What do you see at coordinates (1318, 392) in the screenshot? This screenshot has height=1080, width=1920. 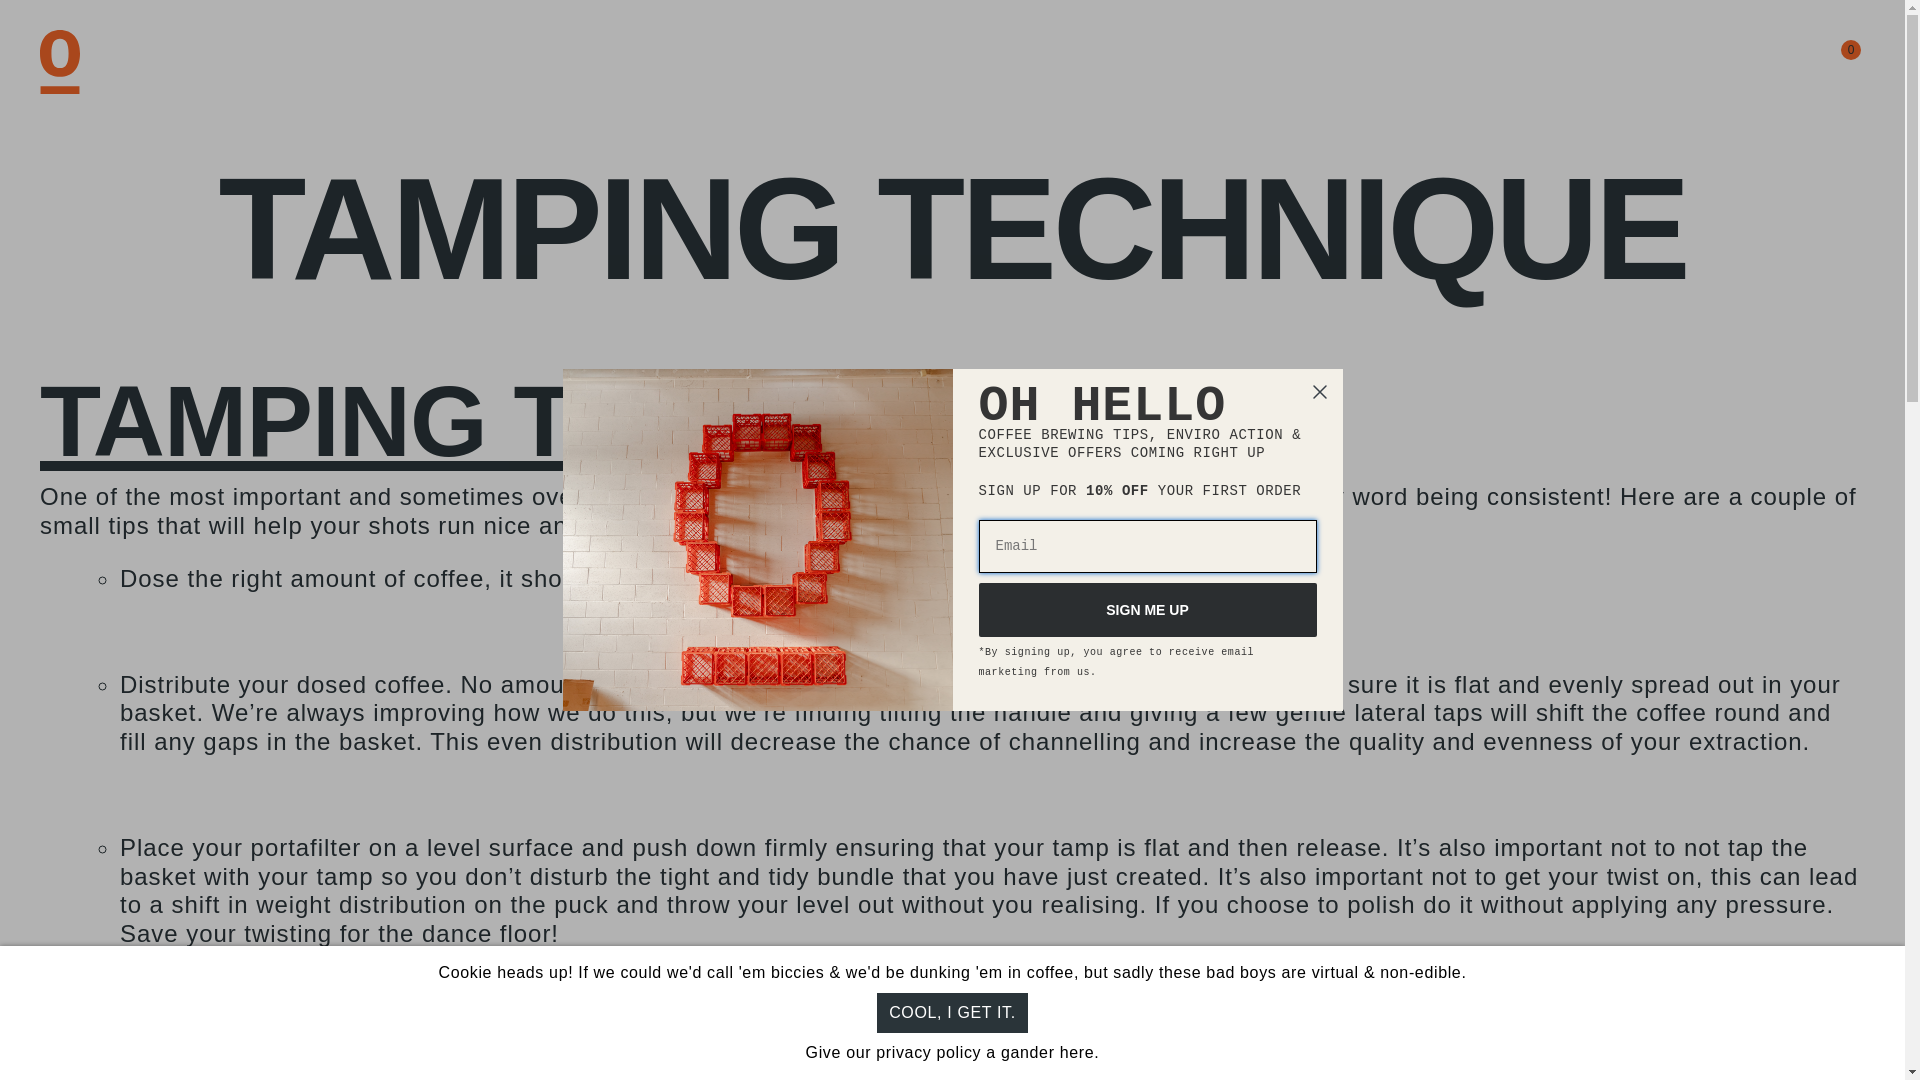 I see `Close dialog 1` at bounding box center [1318, 392].